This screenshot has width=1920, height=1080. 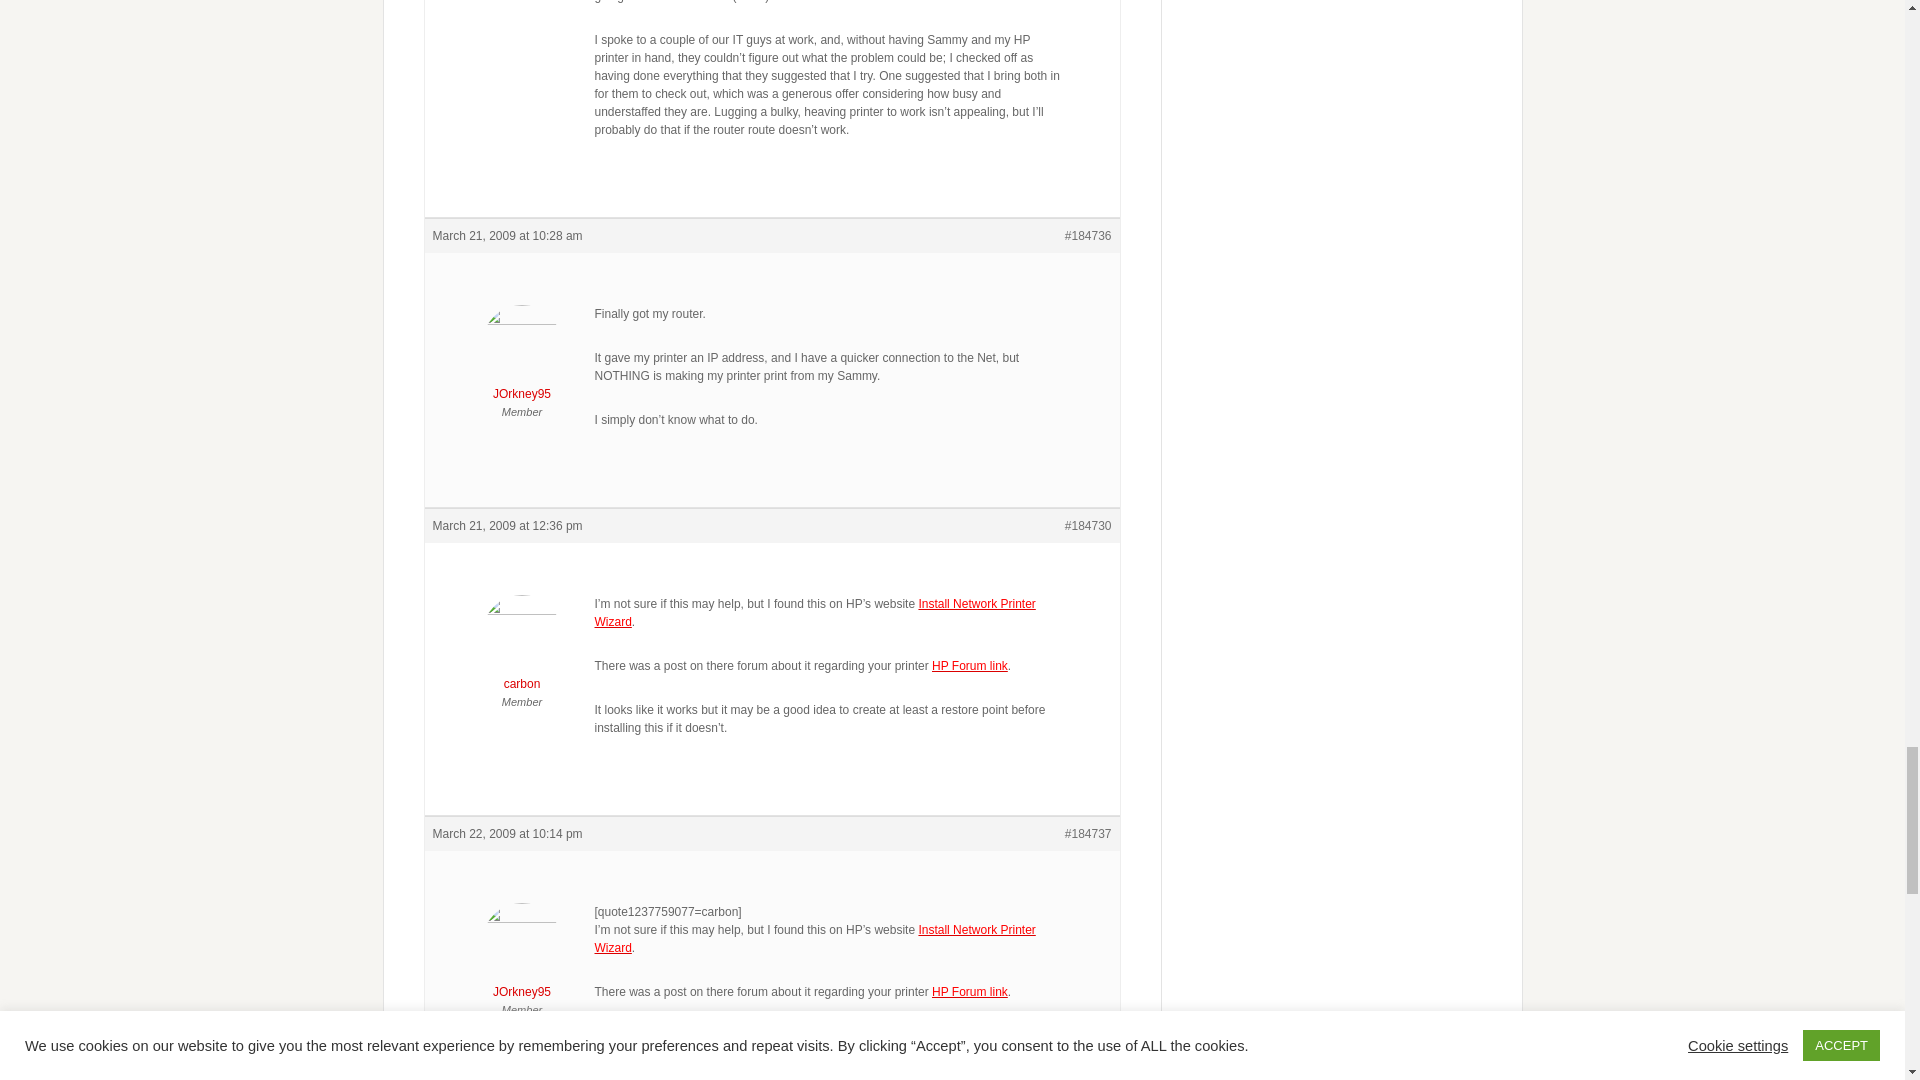 I want to click on View JOrkney95's profile, so click(x=522, y=358).